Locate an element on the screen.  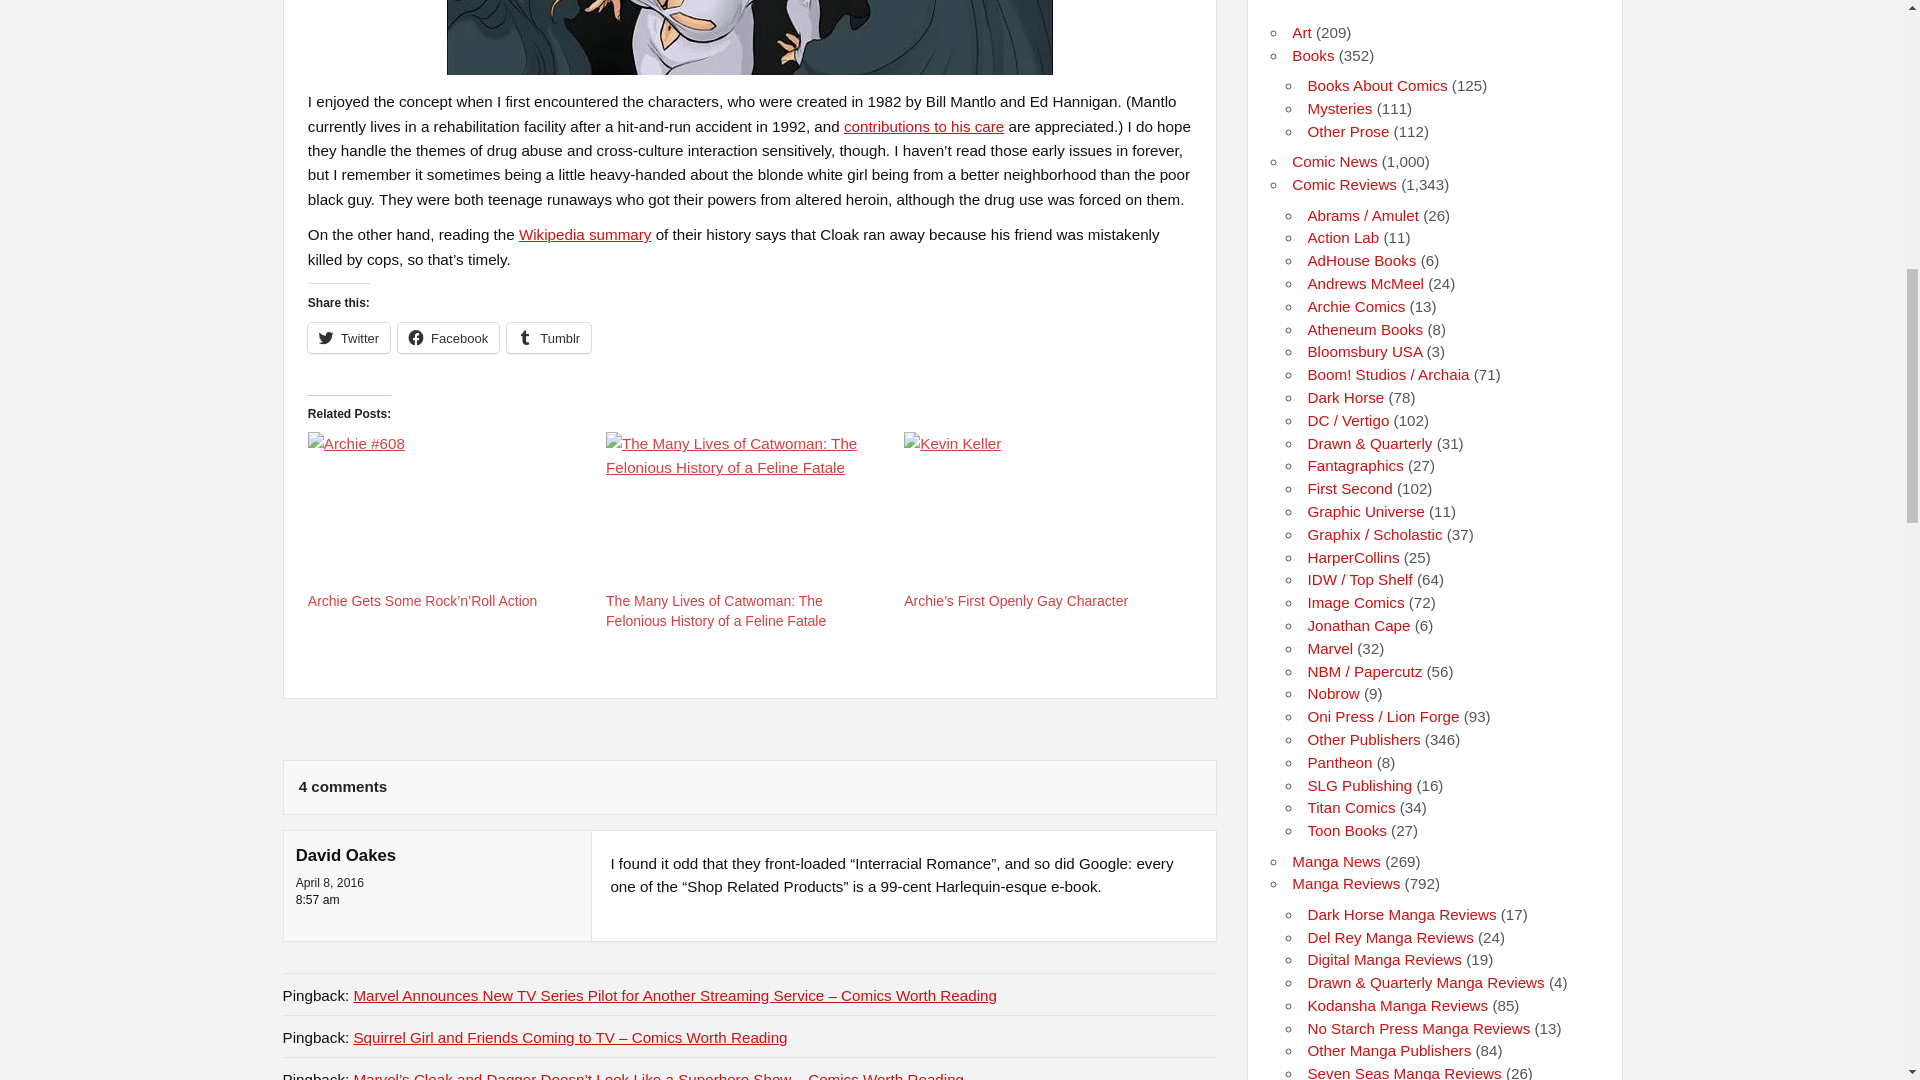
Twitter is located at coordinates (348, 338).